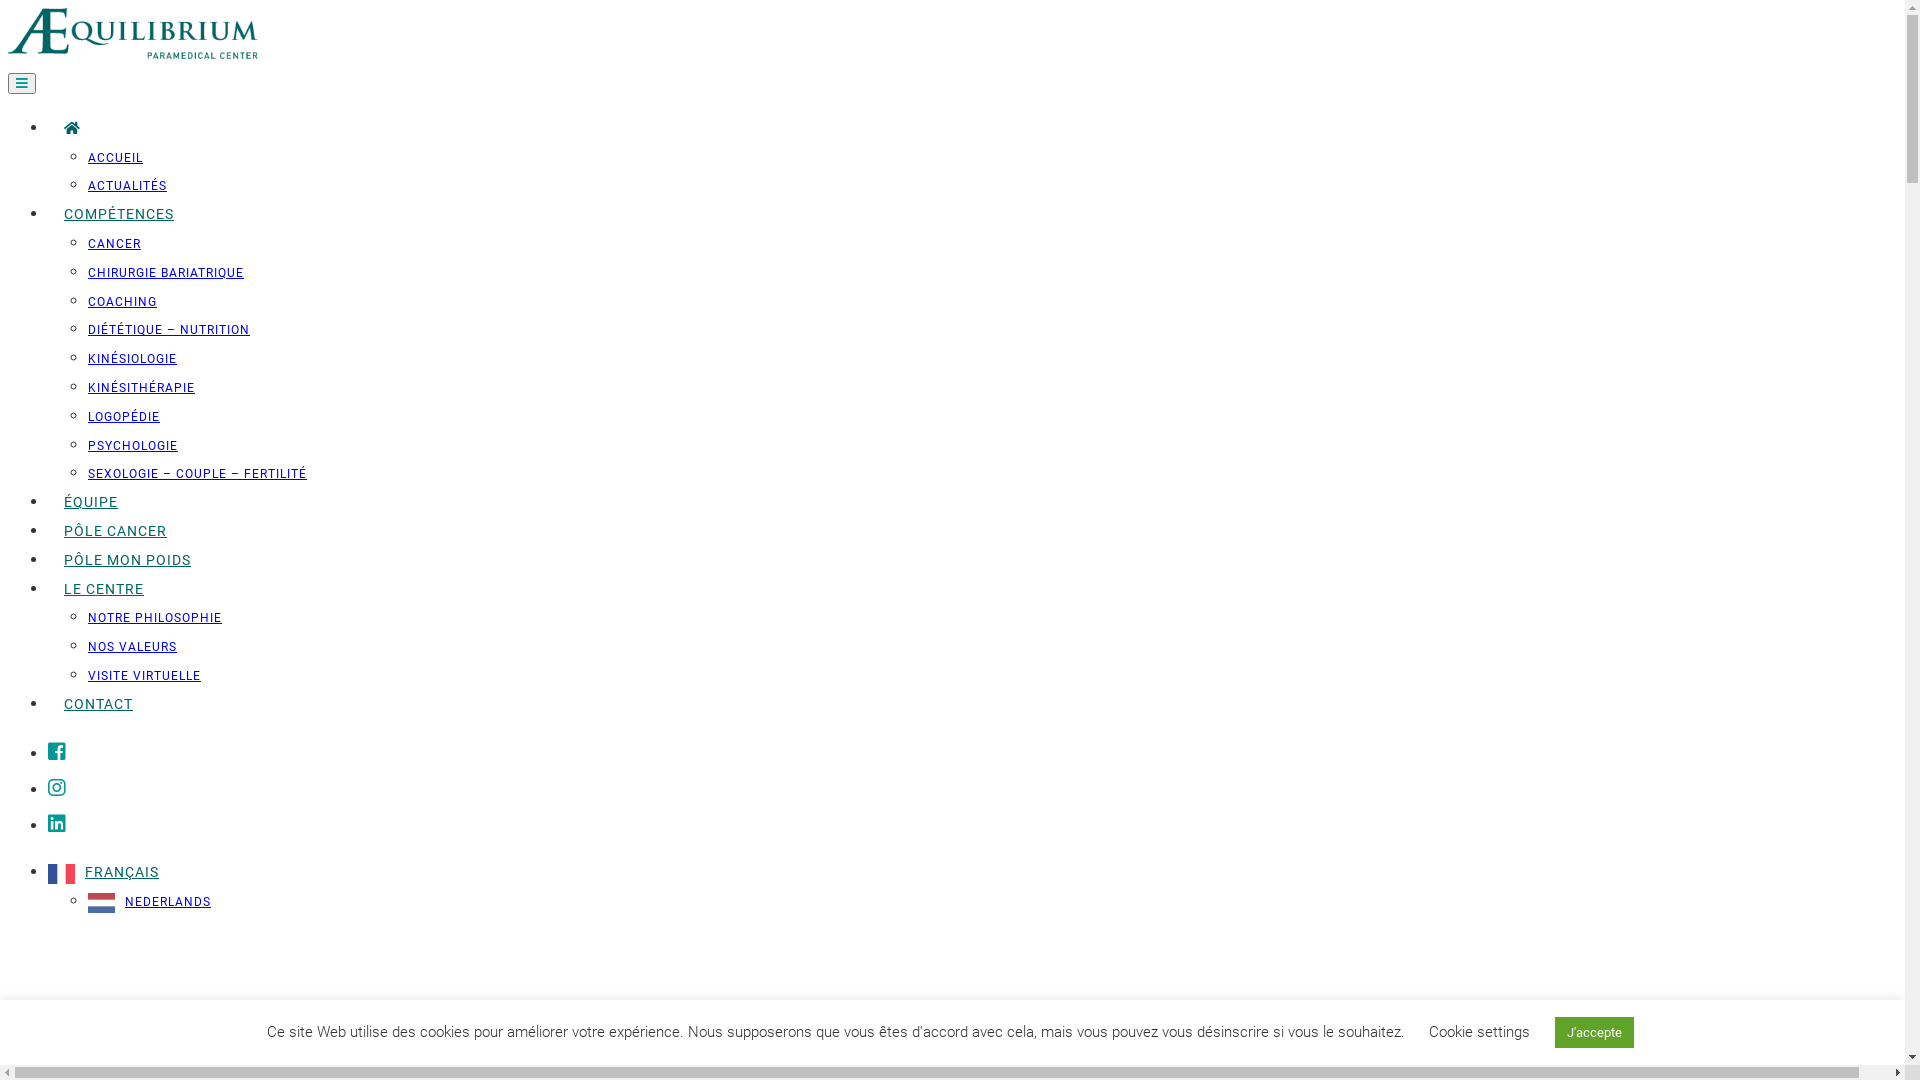  What do you see at coordinates (155, 618) in the screenshot?
I see `NOTRE PHILOSOPHIE` at bounding box center [155, 618].